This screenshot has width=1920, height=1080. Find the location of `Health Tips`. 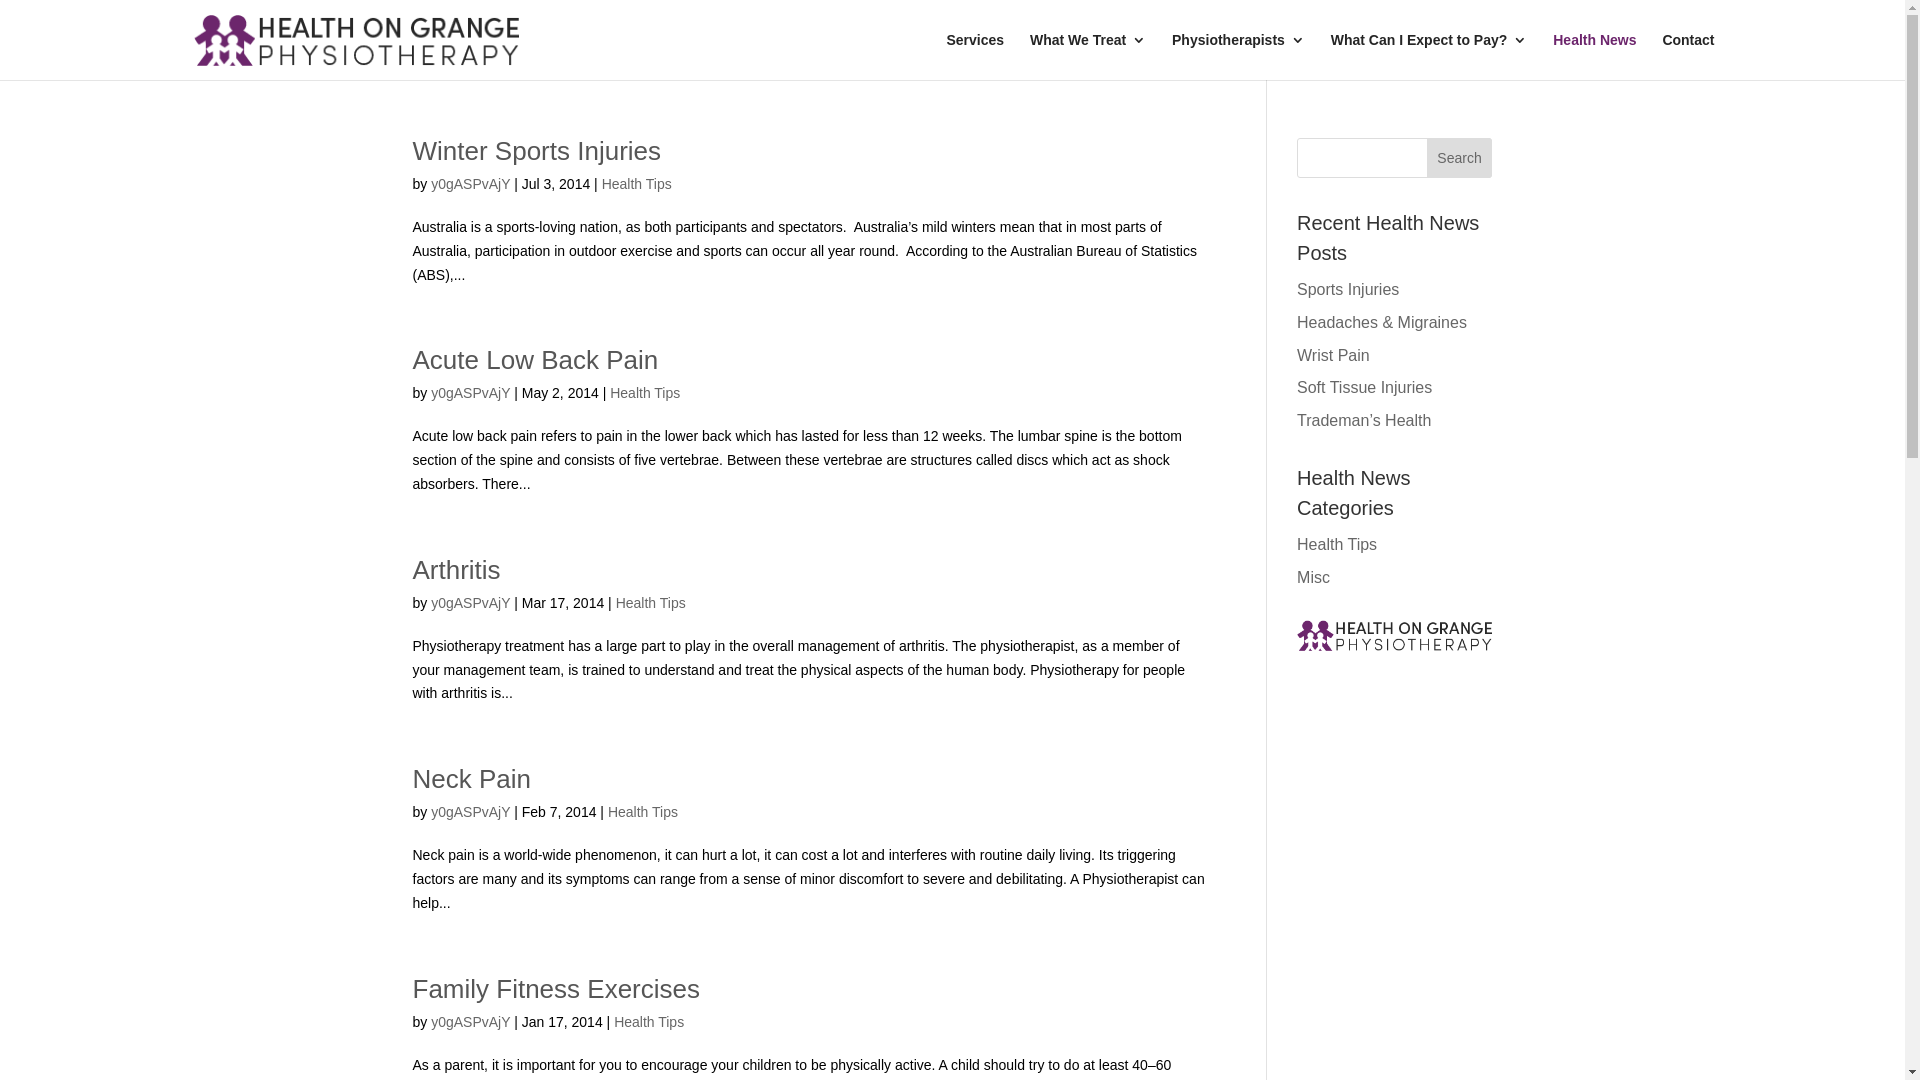

Health Tips is located at coordinates (645, 392).